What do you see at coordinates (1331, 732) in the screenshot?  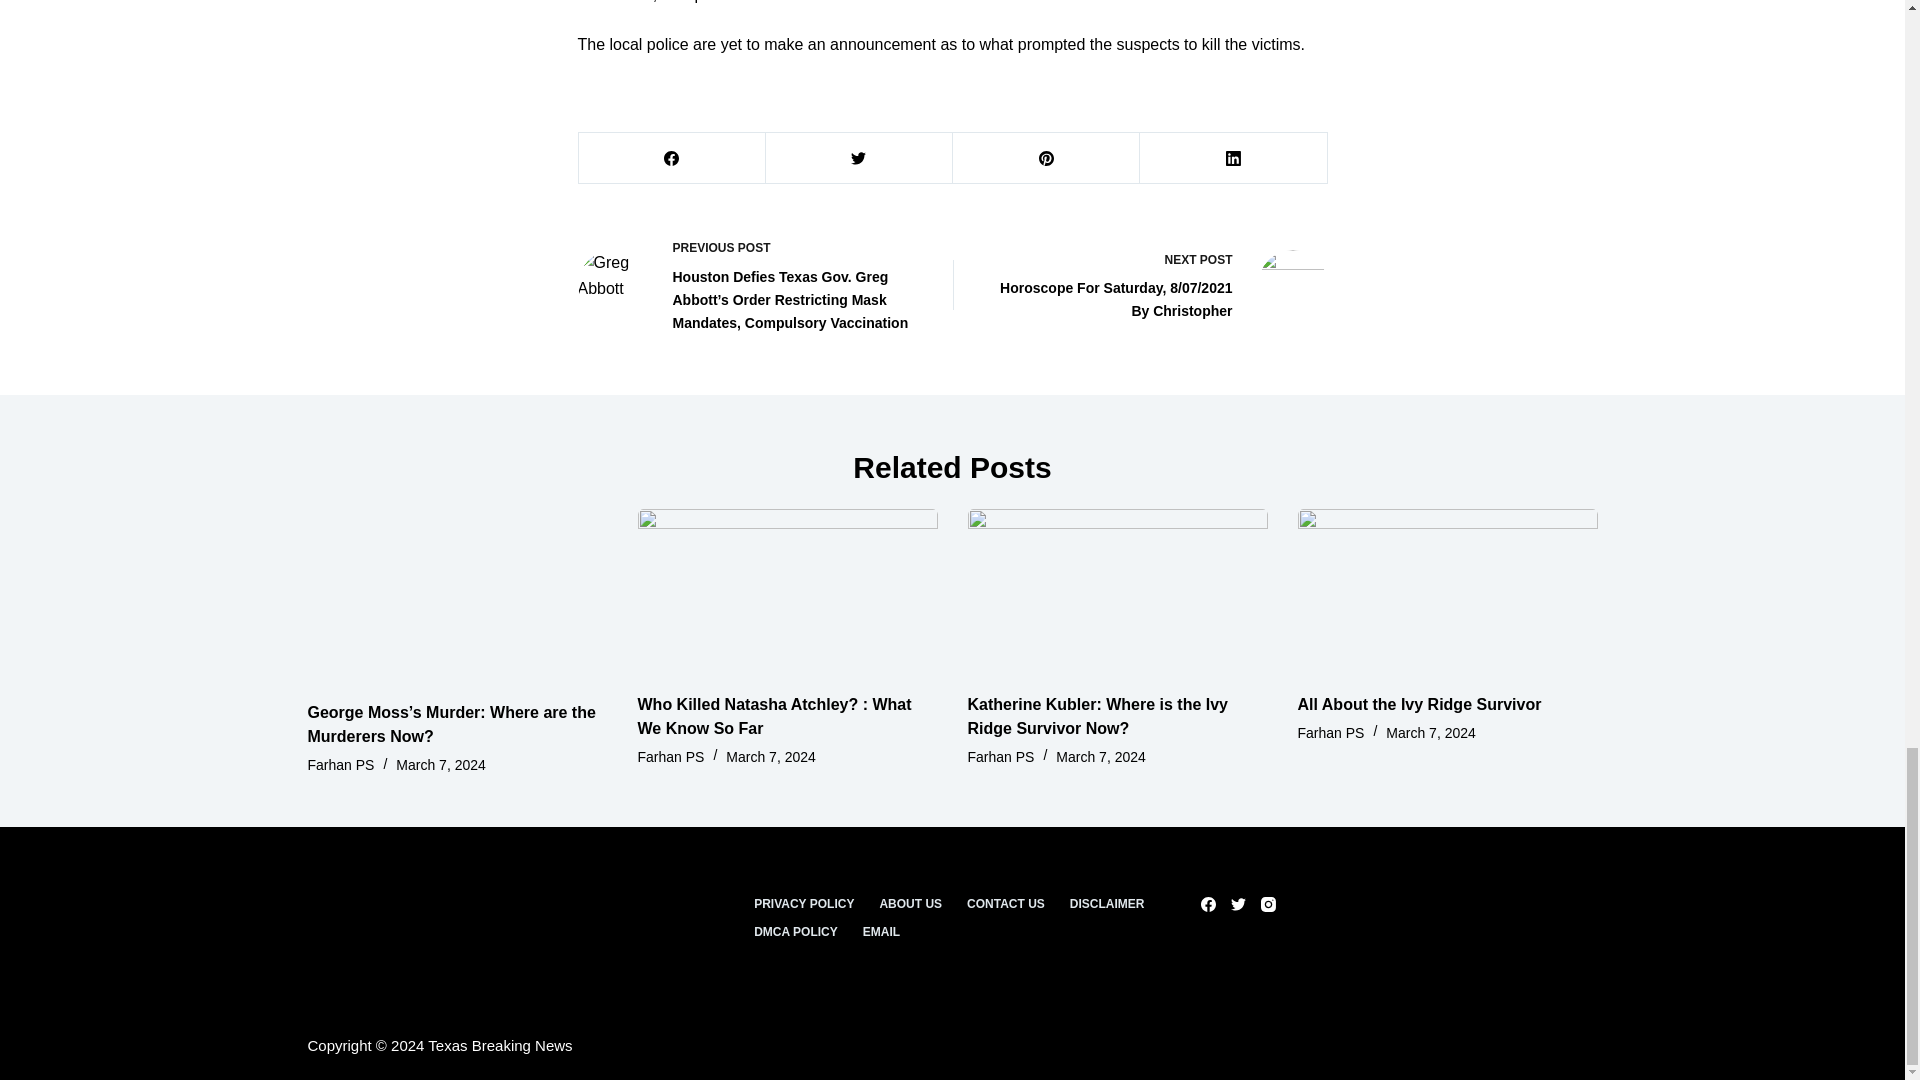 I see `Posts by Farhan PS` at bounding box center [1331, 732].